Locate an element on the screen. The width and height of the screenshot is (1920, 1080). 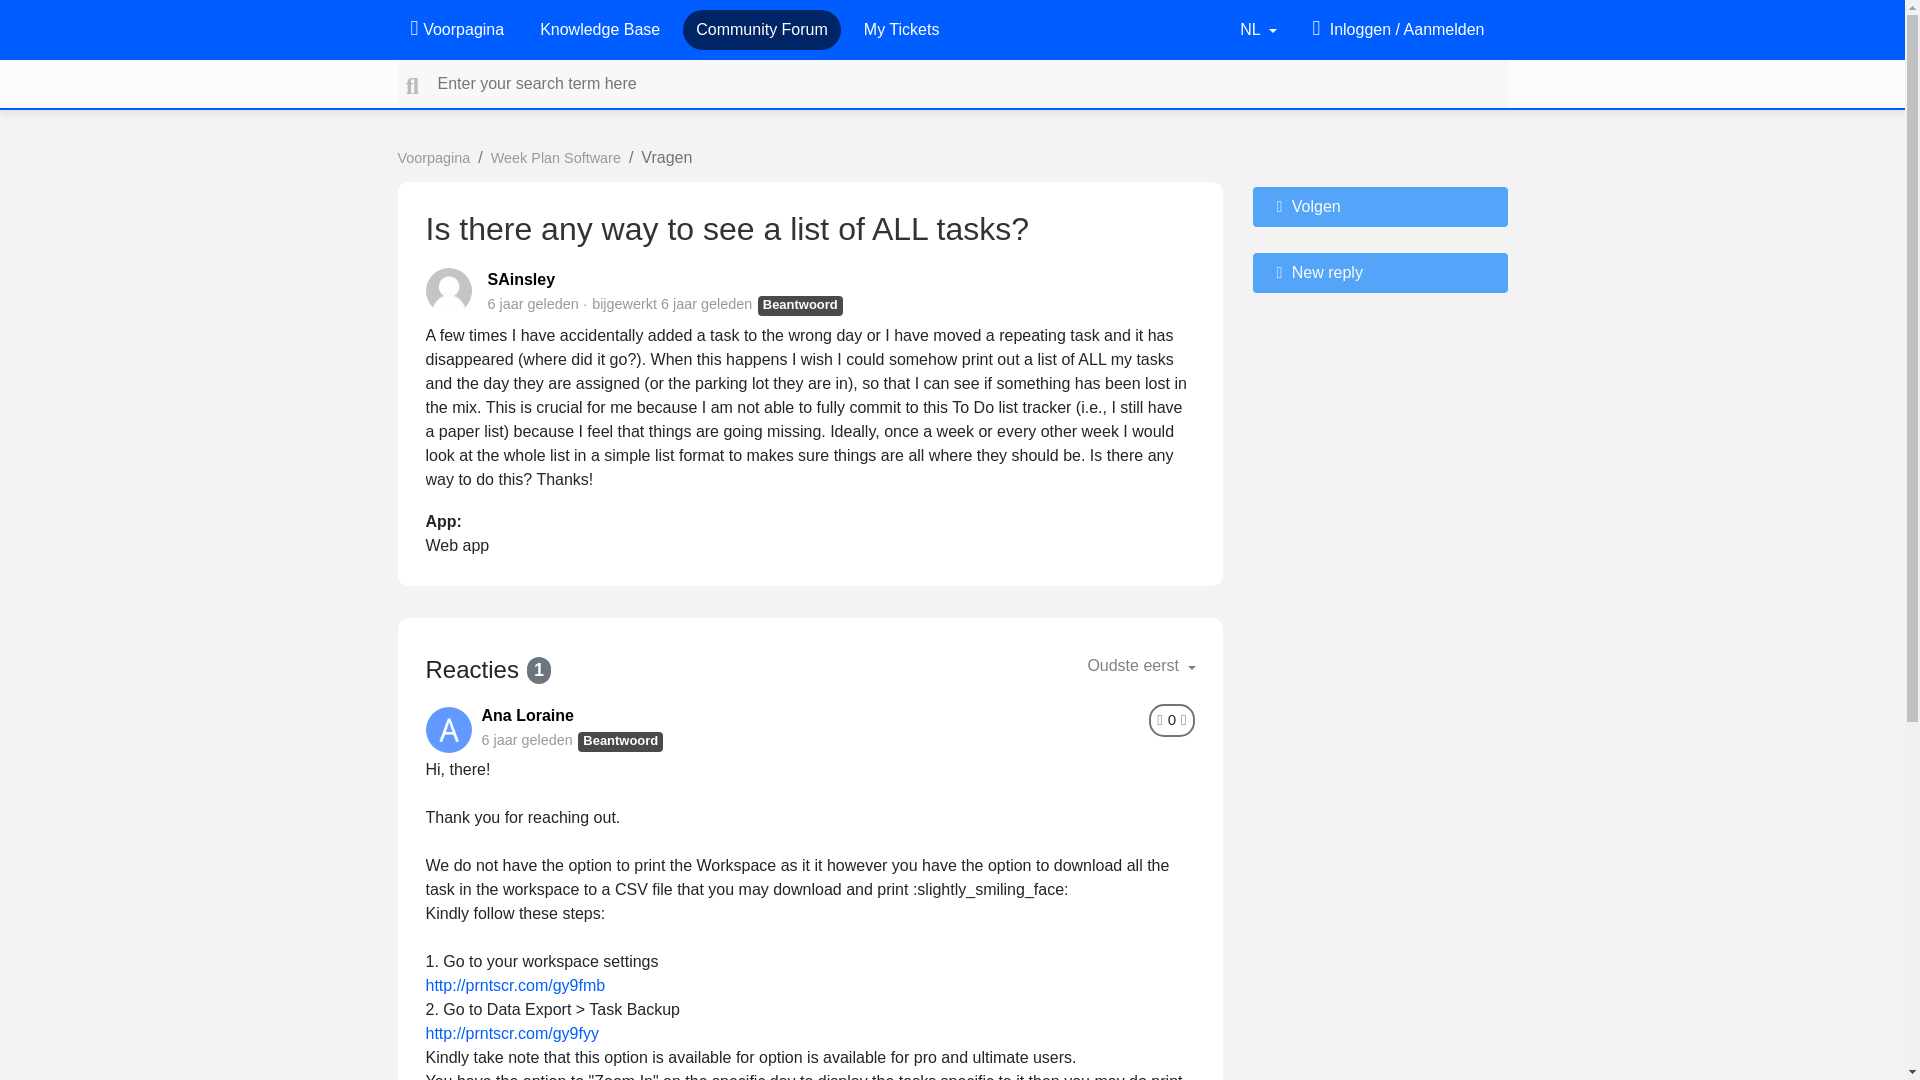
NL is located at coordinates (1258, 29).